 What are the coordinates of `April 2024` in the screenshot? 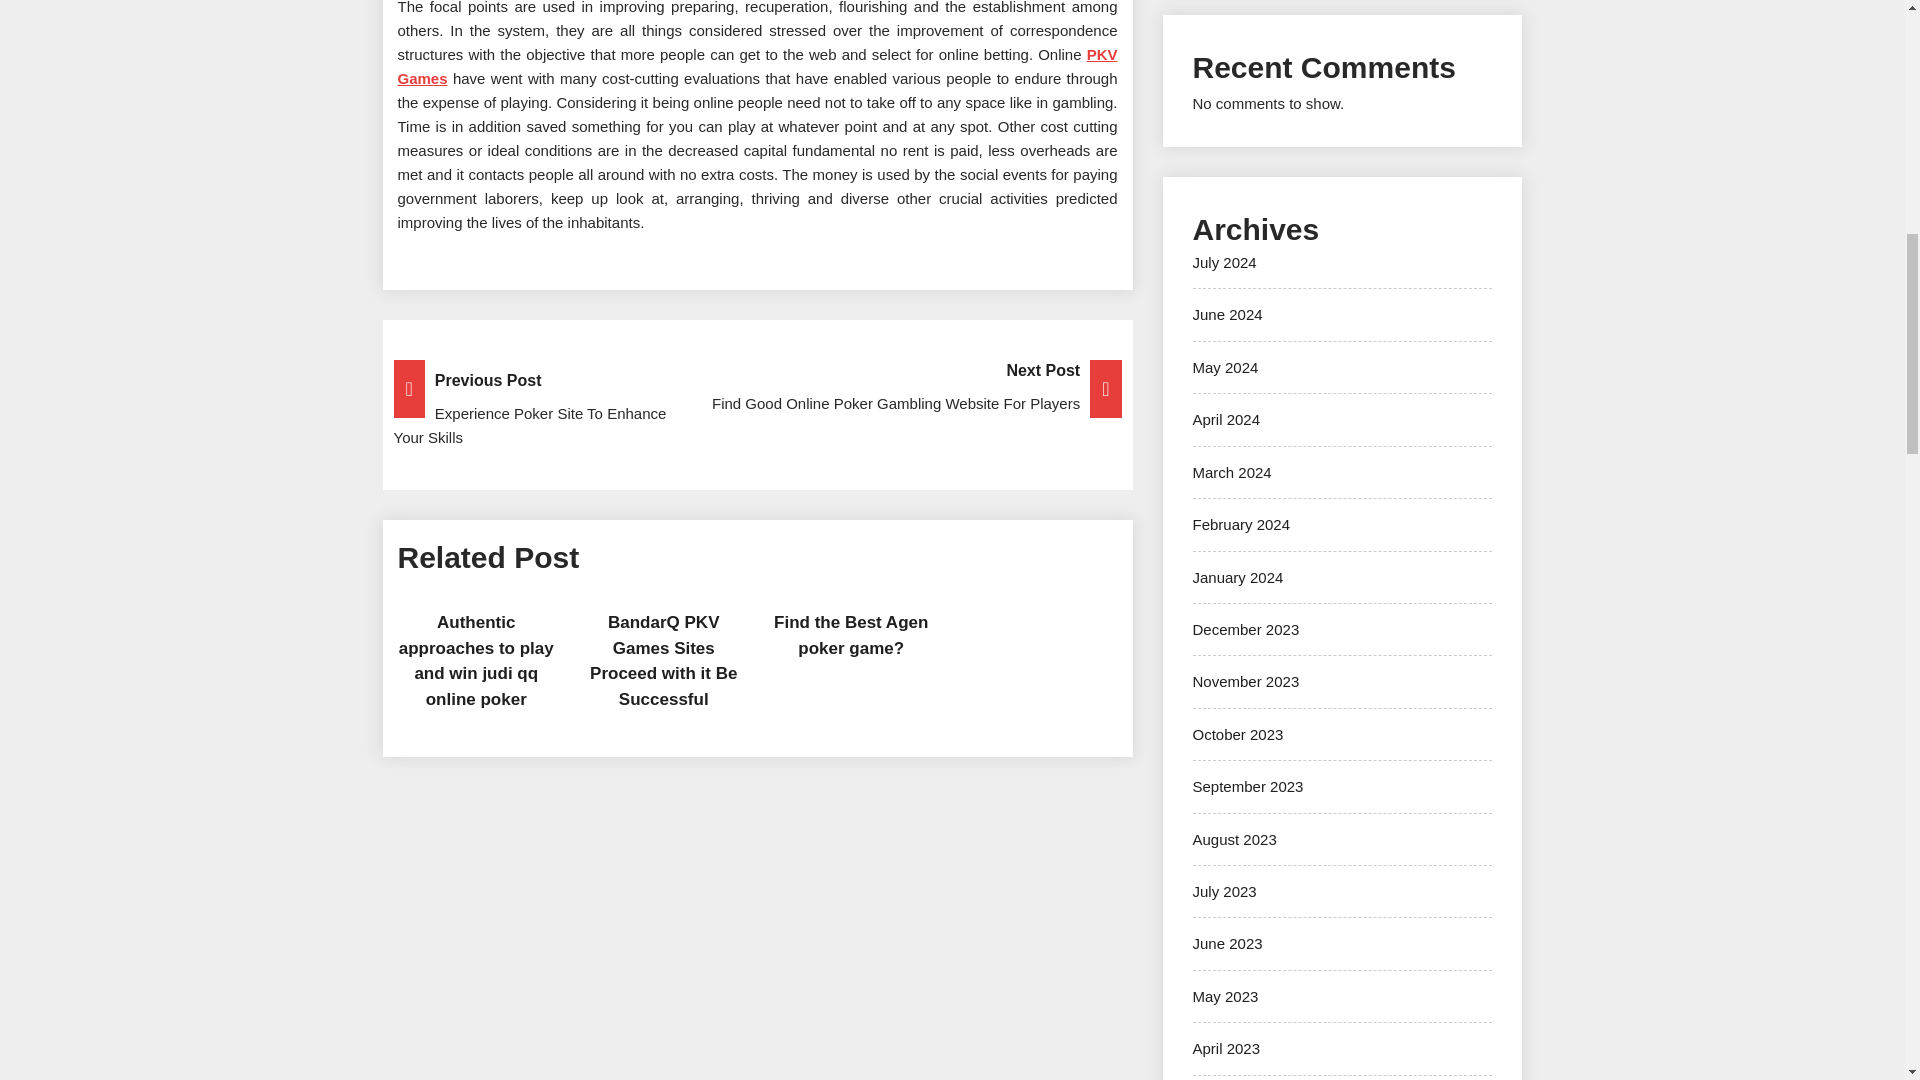 It's located at (1226, 419).